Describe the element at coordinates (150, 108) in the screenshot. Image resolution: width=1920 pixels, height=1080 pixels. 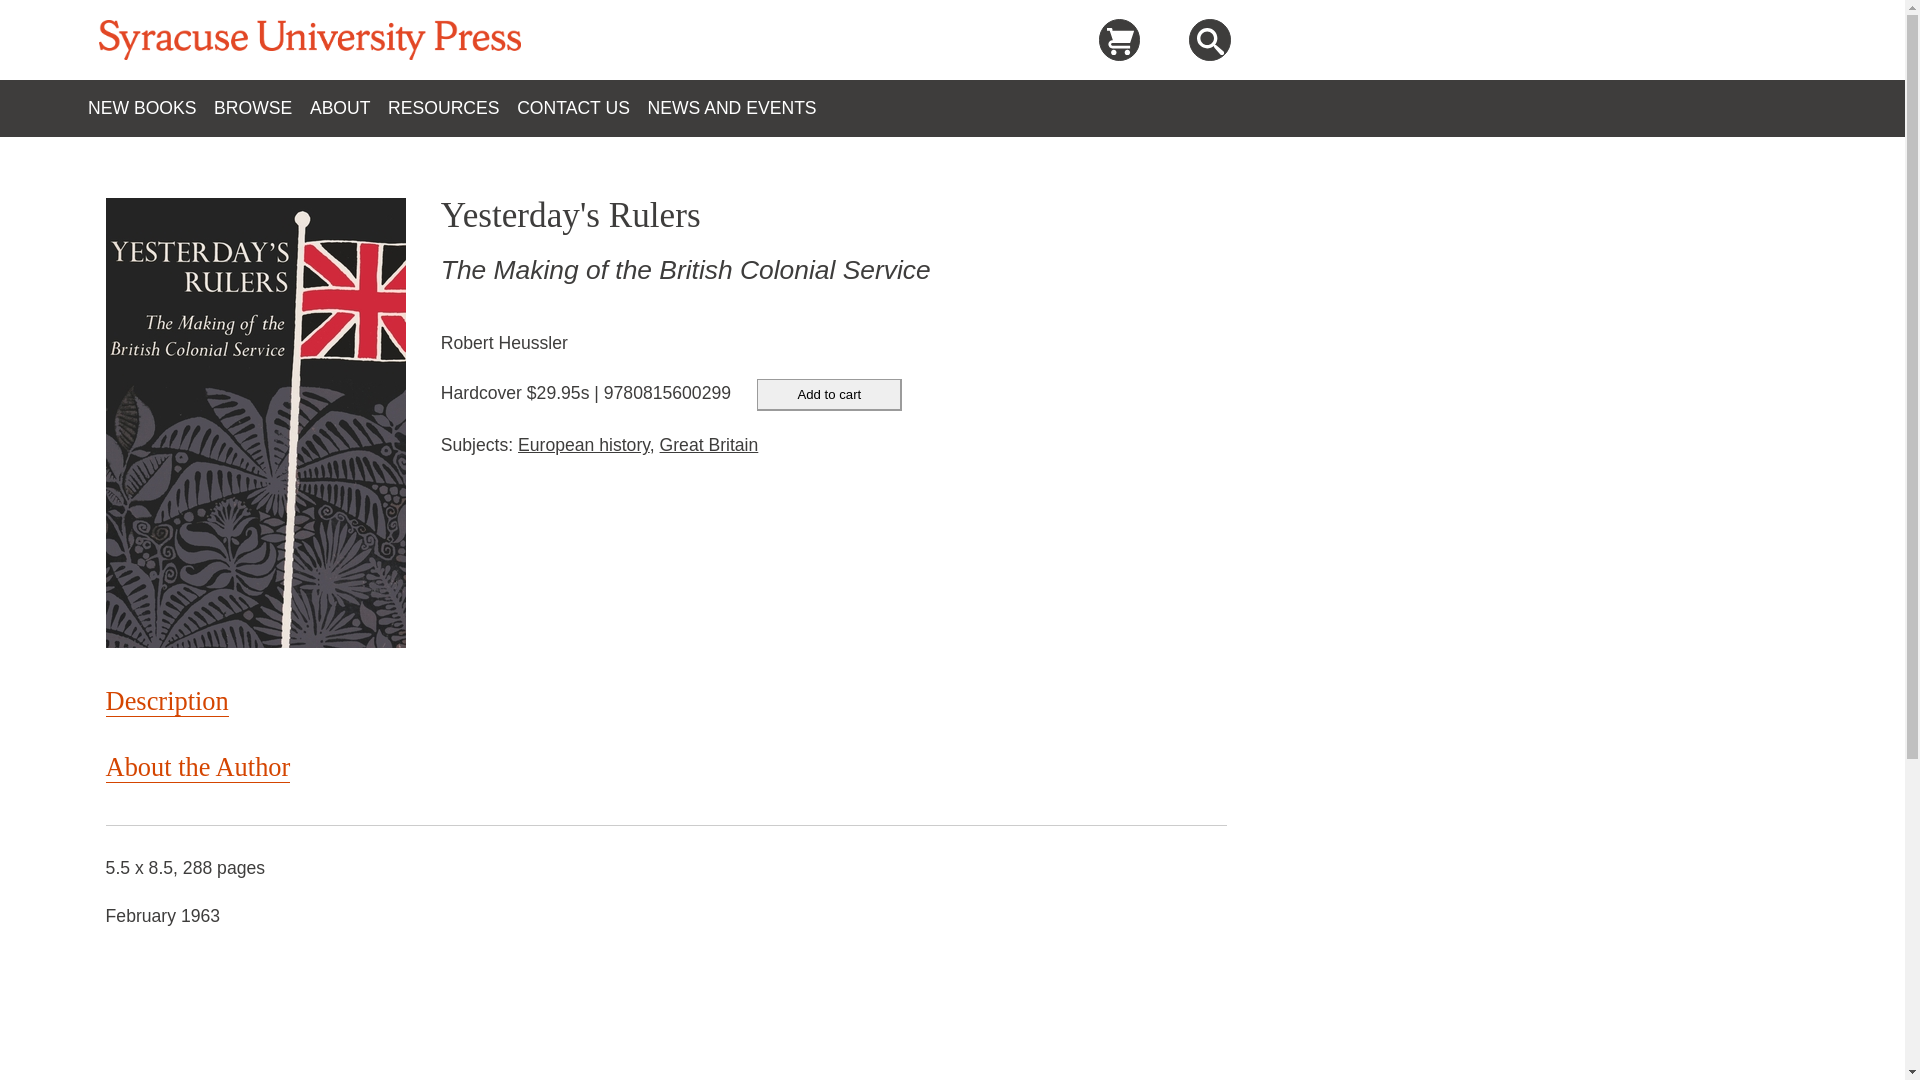
I see `NEW BOOKS` at that location.